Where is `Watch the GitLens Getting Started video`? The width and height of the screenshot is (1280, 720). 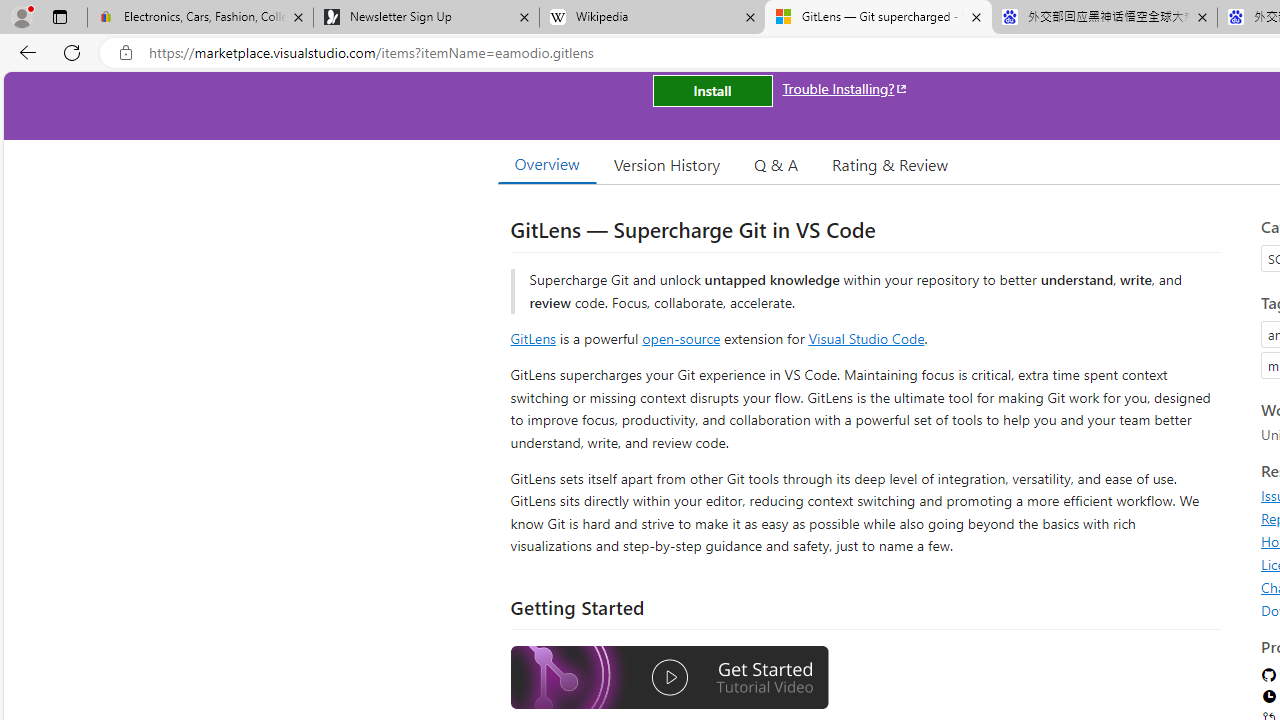 Watch the GitLens Getting Started video is located at coordinates (669, 678).